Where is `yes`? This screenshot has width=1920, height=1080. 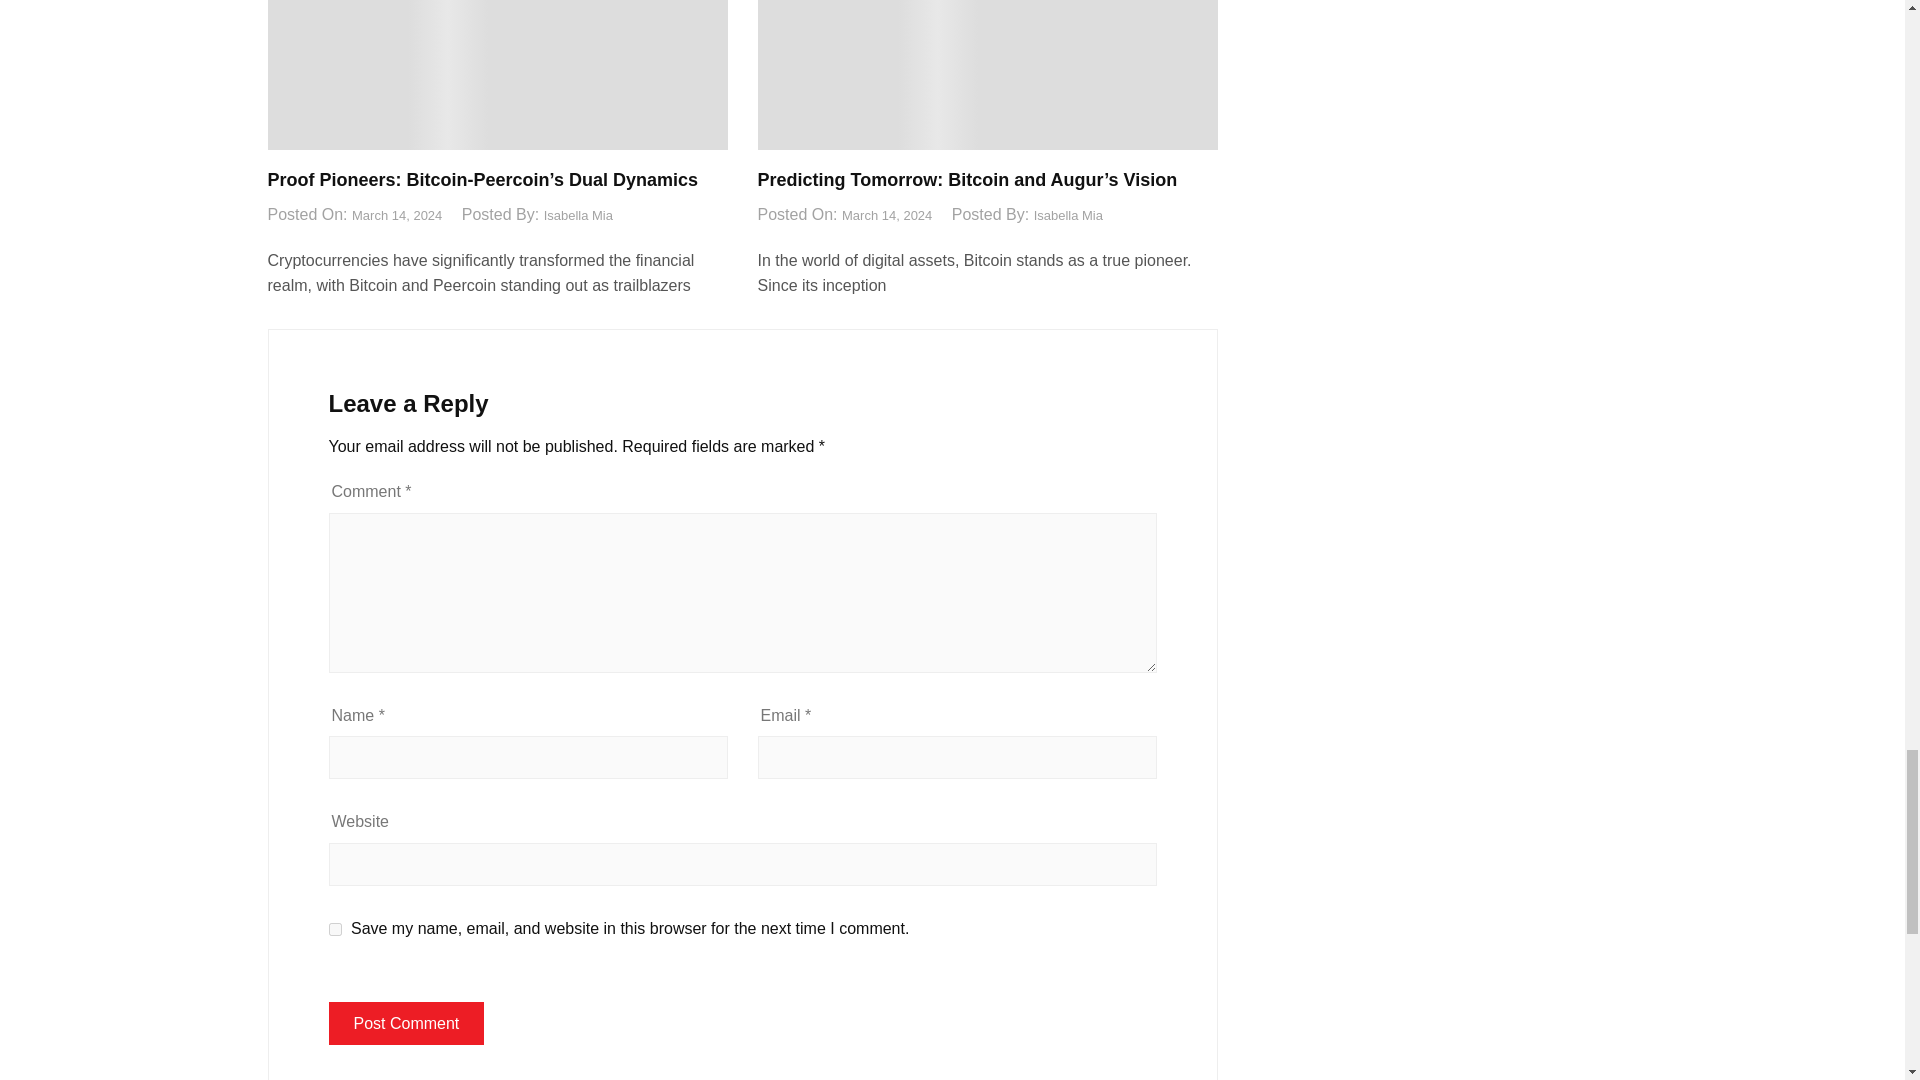
yes is located at coordinates (334, 930).